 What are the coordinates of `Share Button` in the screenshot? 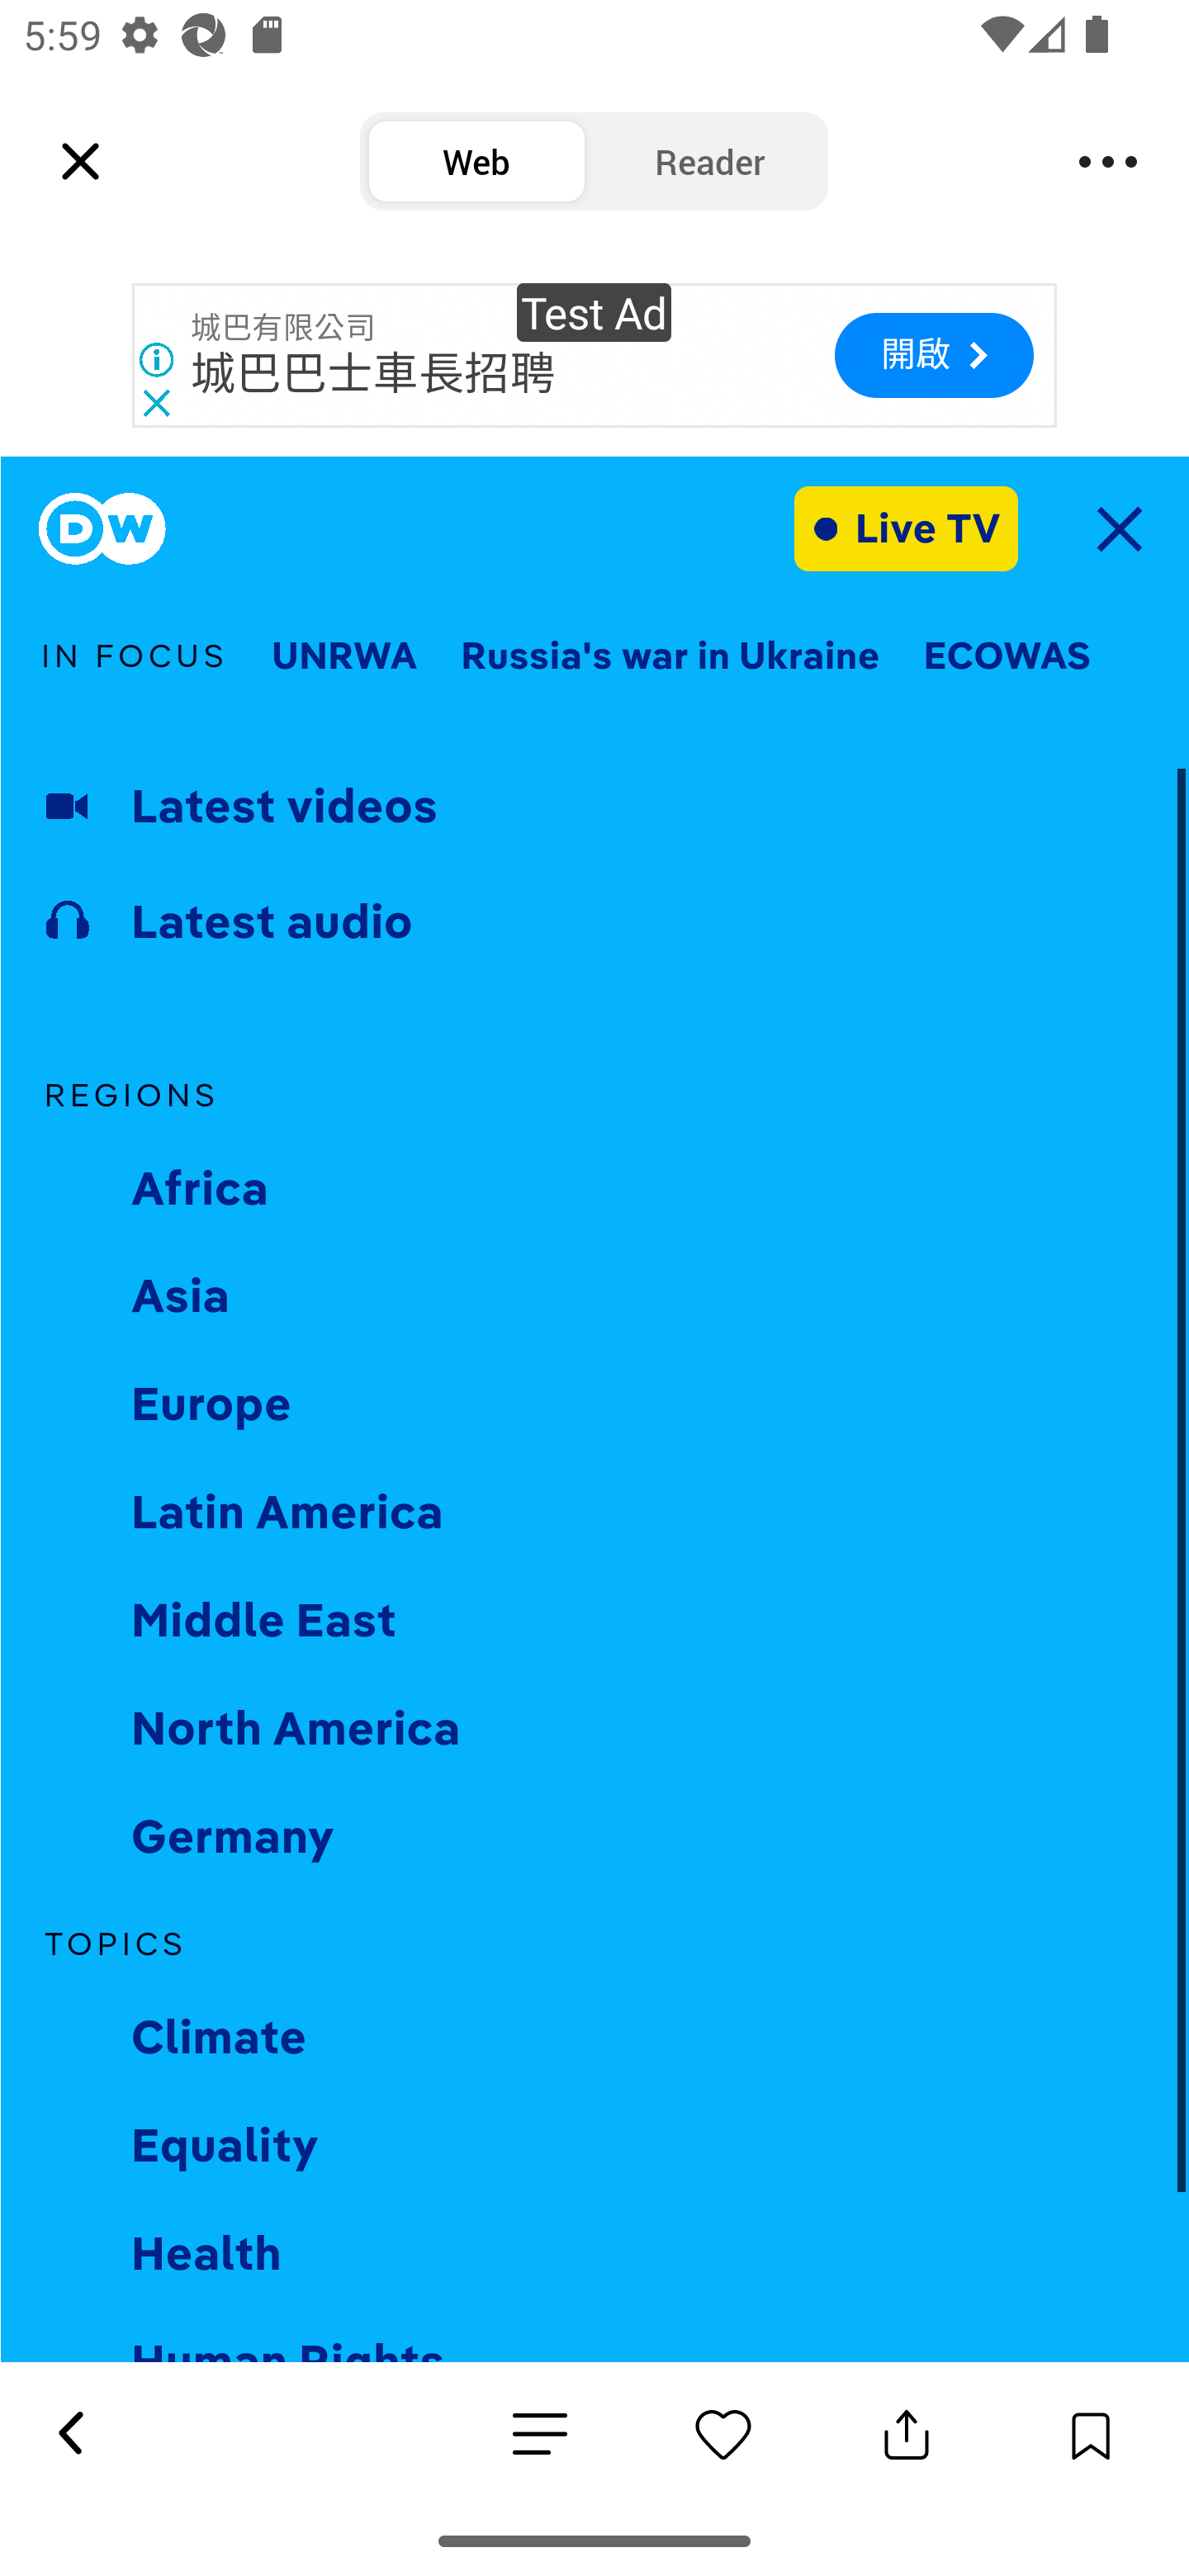 It's located at (907, 2434).